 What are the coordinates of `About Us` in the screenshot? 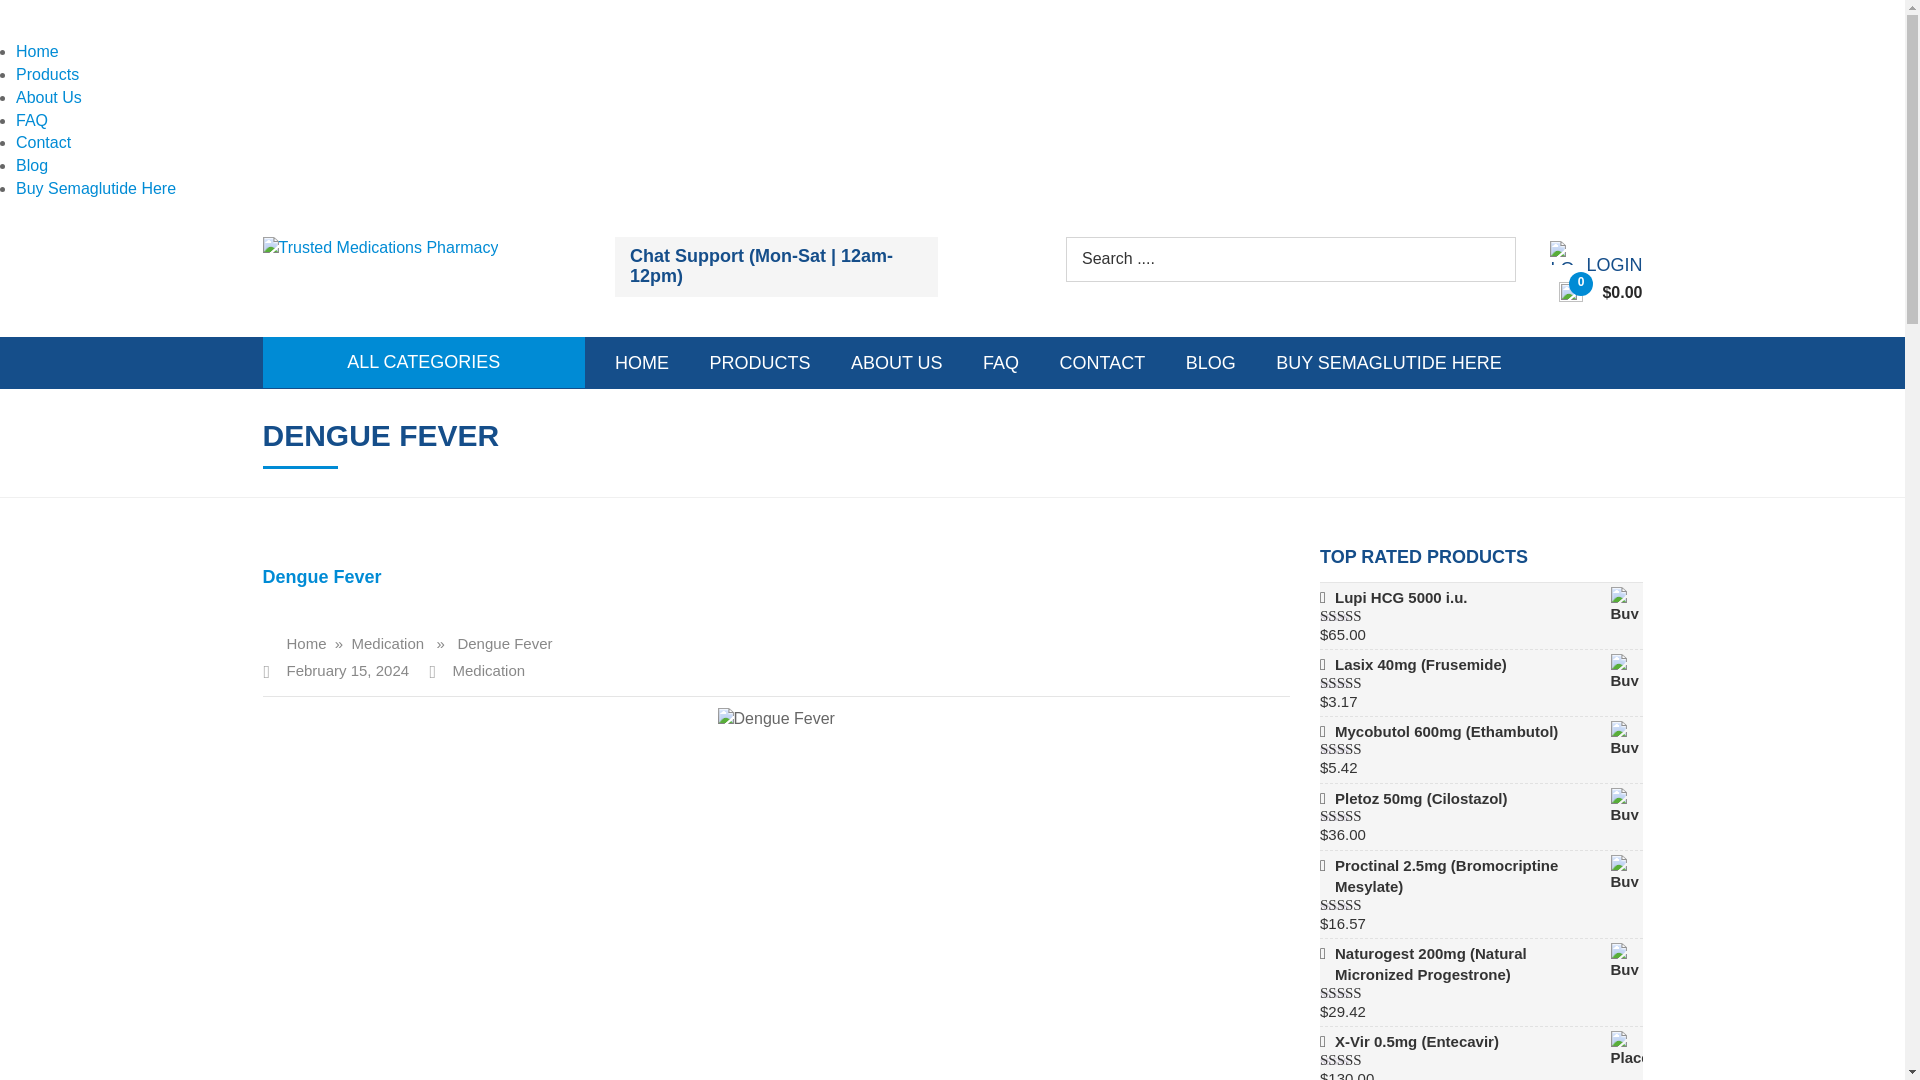 It's located at (48, 96).